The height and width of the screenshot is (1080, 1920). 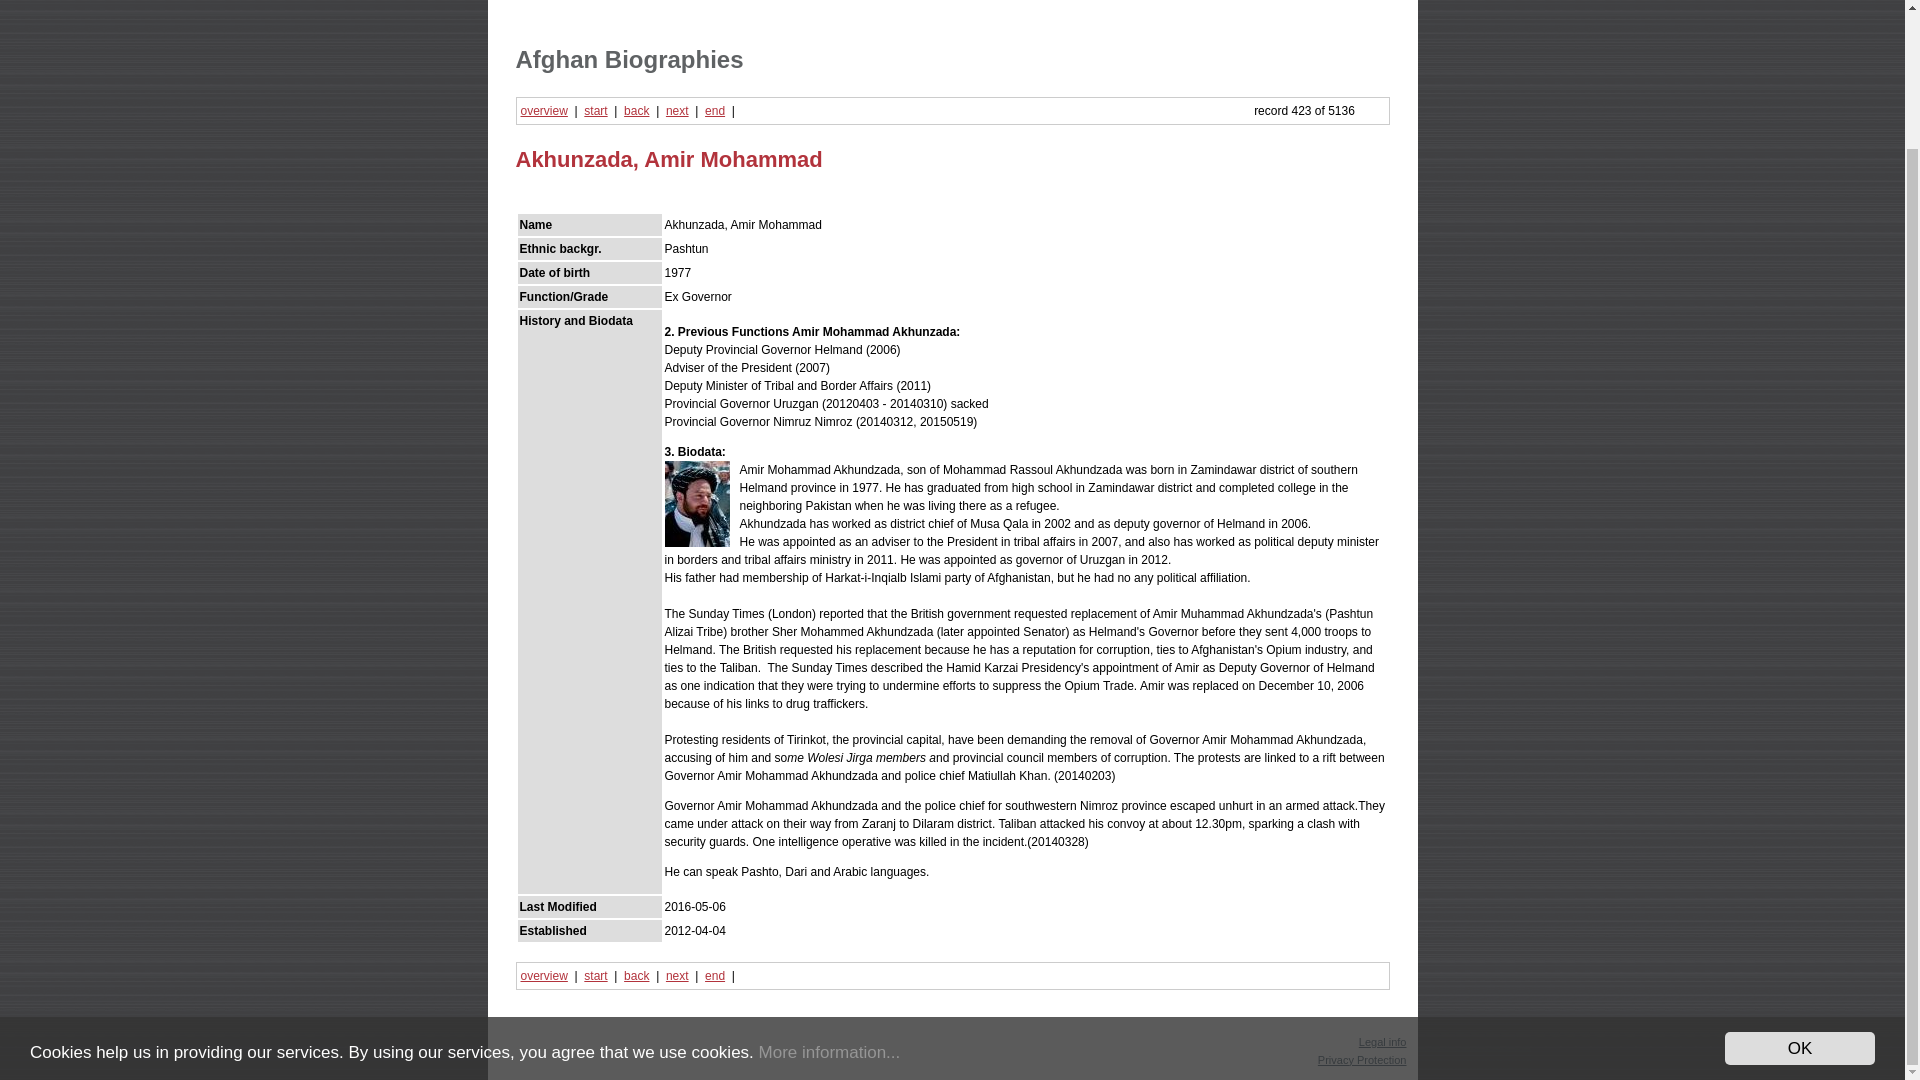 I want to click on overview, so click(x=543, y=110).